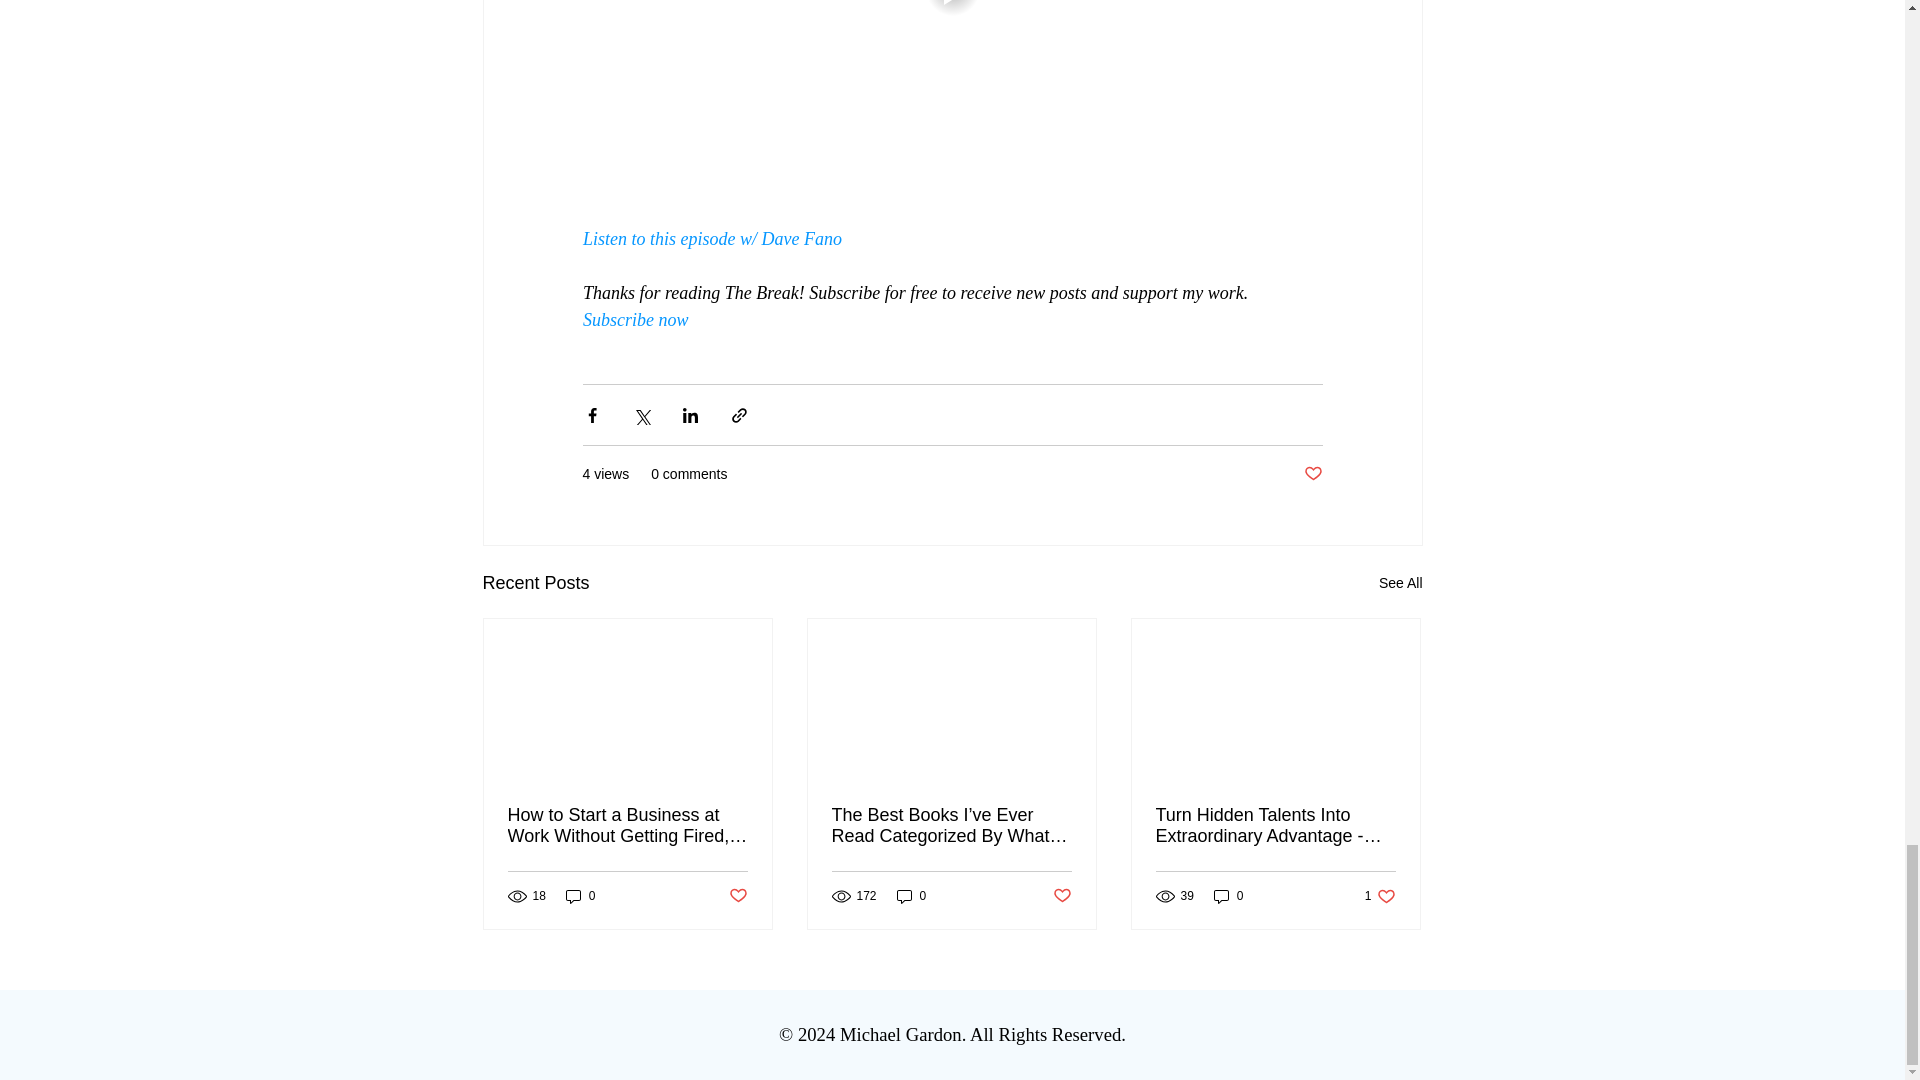 Image resolution: width=1920 pixels, height=1080 pixels. Describe the element at coordinates (634, 320) in the screenshot. I see `0` at that location.